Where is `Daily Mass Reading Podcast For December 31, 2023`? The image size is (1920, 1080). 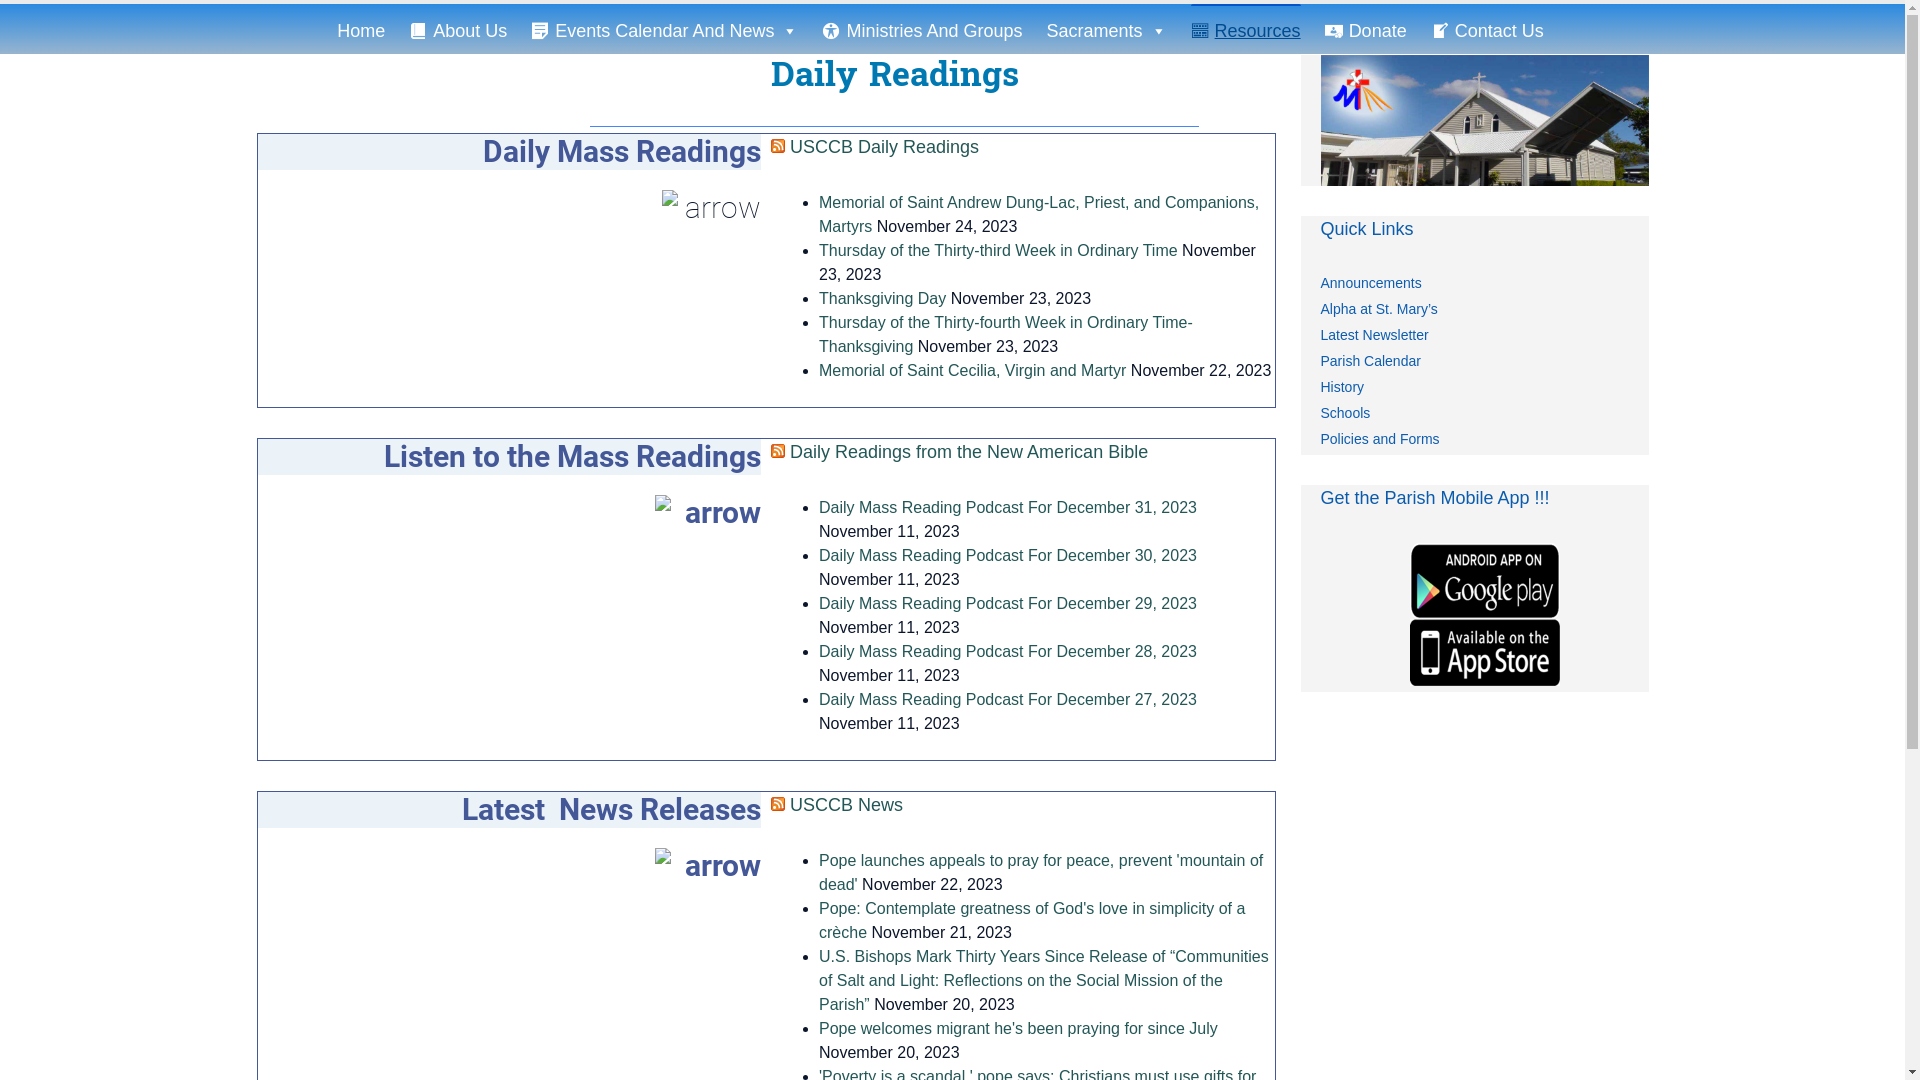 Daily Mass Reading Podcast For December 31, 2023 is located at coordinates (1008, 508).